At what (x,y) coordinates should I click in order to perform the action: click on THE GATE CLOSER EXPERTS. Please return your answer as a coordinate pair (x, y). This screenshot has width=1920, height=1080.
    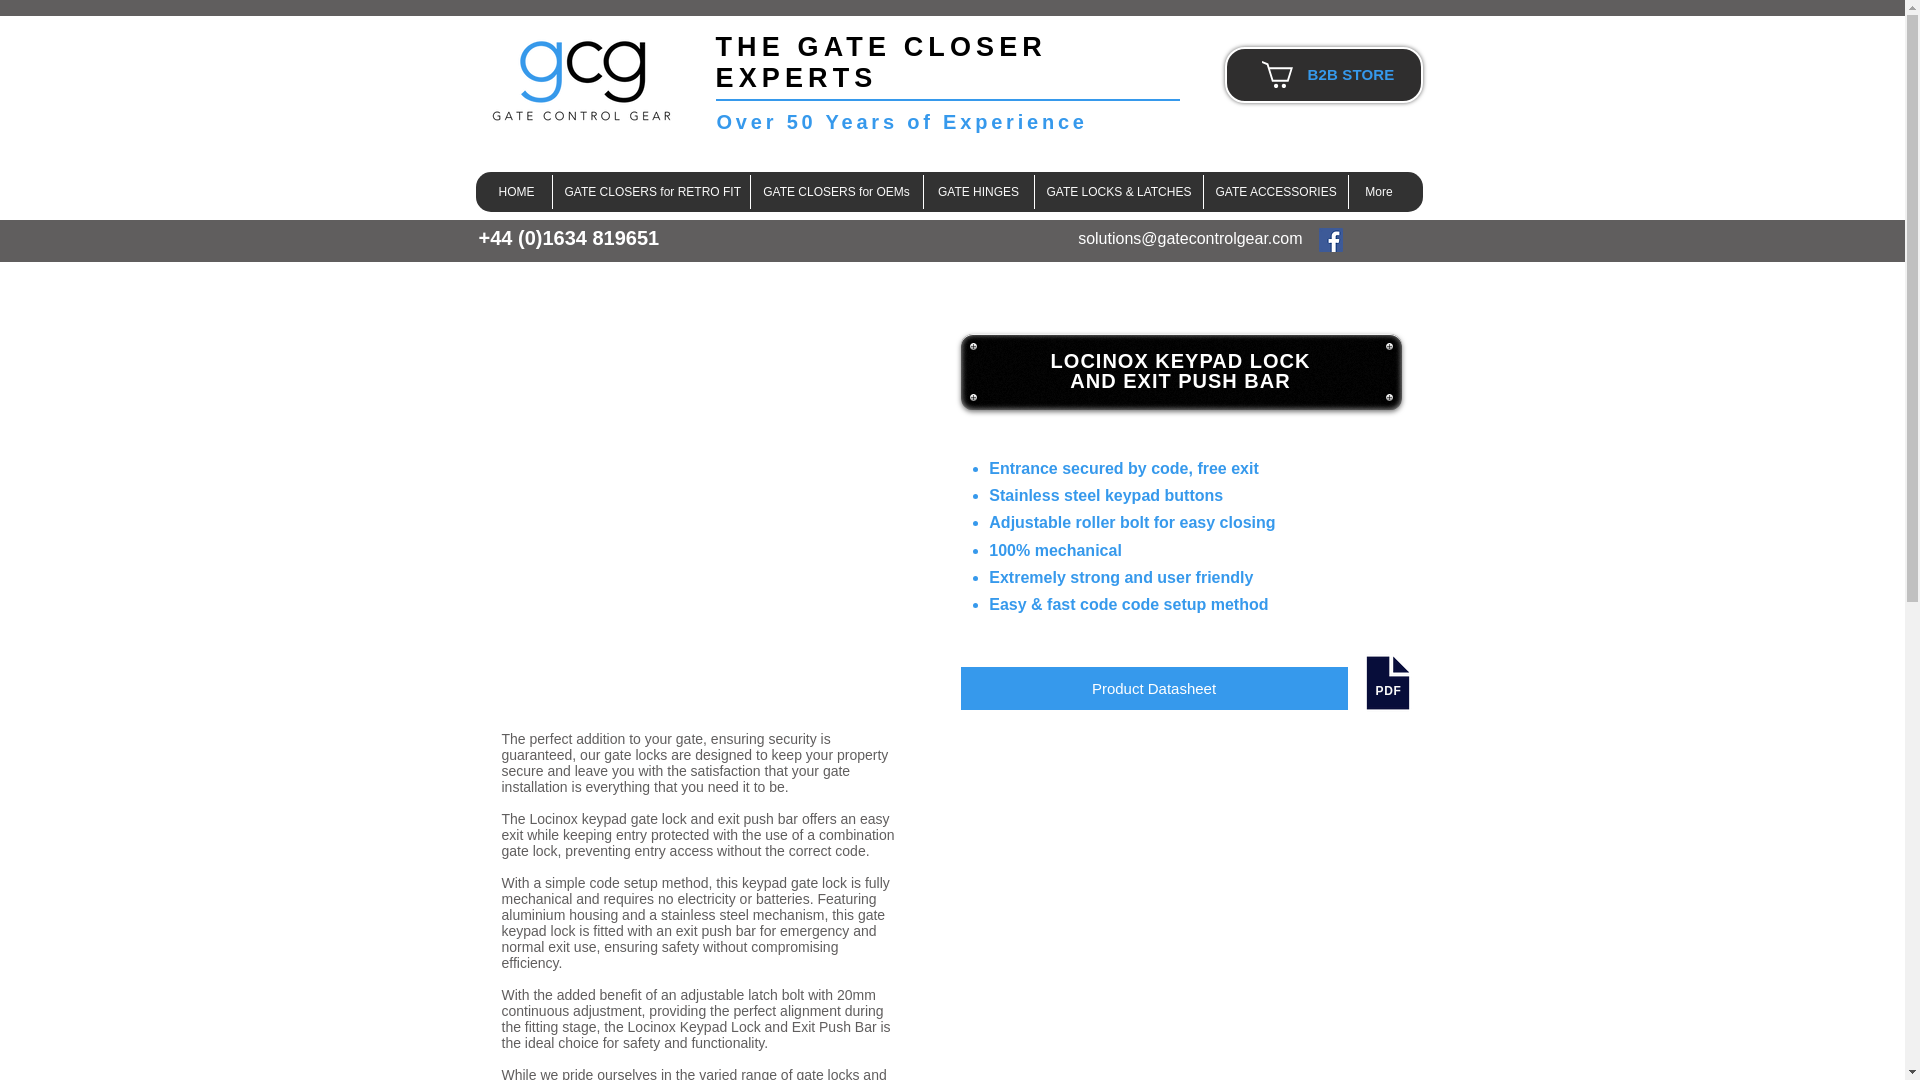
    Looking at the image, I should click on (881, 62).